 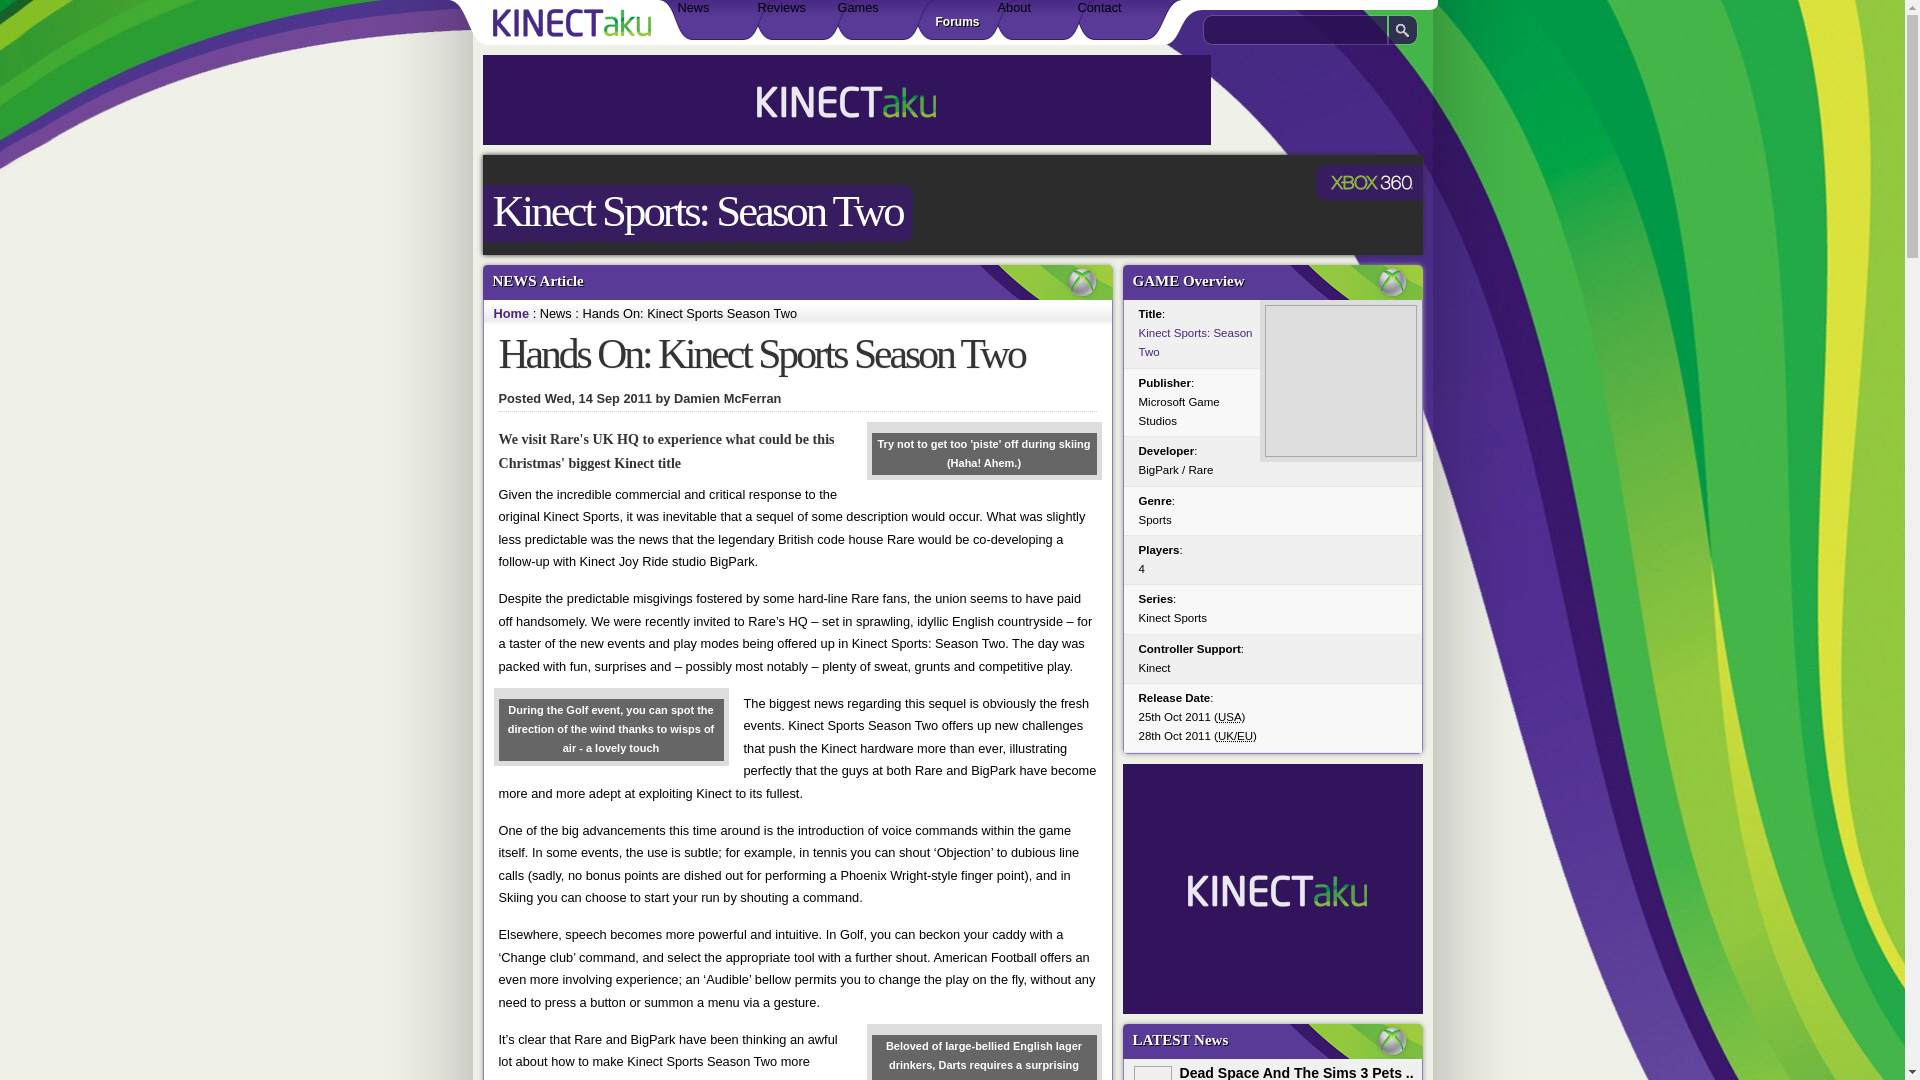 I want to click on News Article, so click(x=800, y=282).